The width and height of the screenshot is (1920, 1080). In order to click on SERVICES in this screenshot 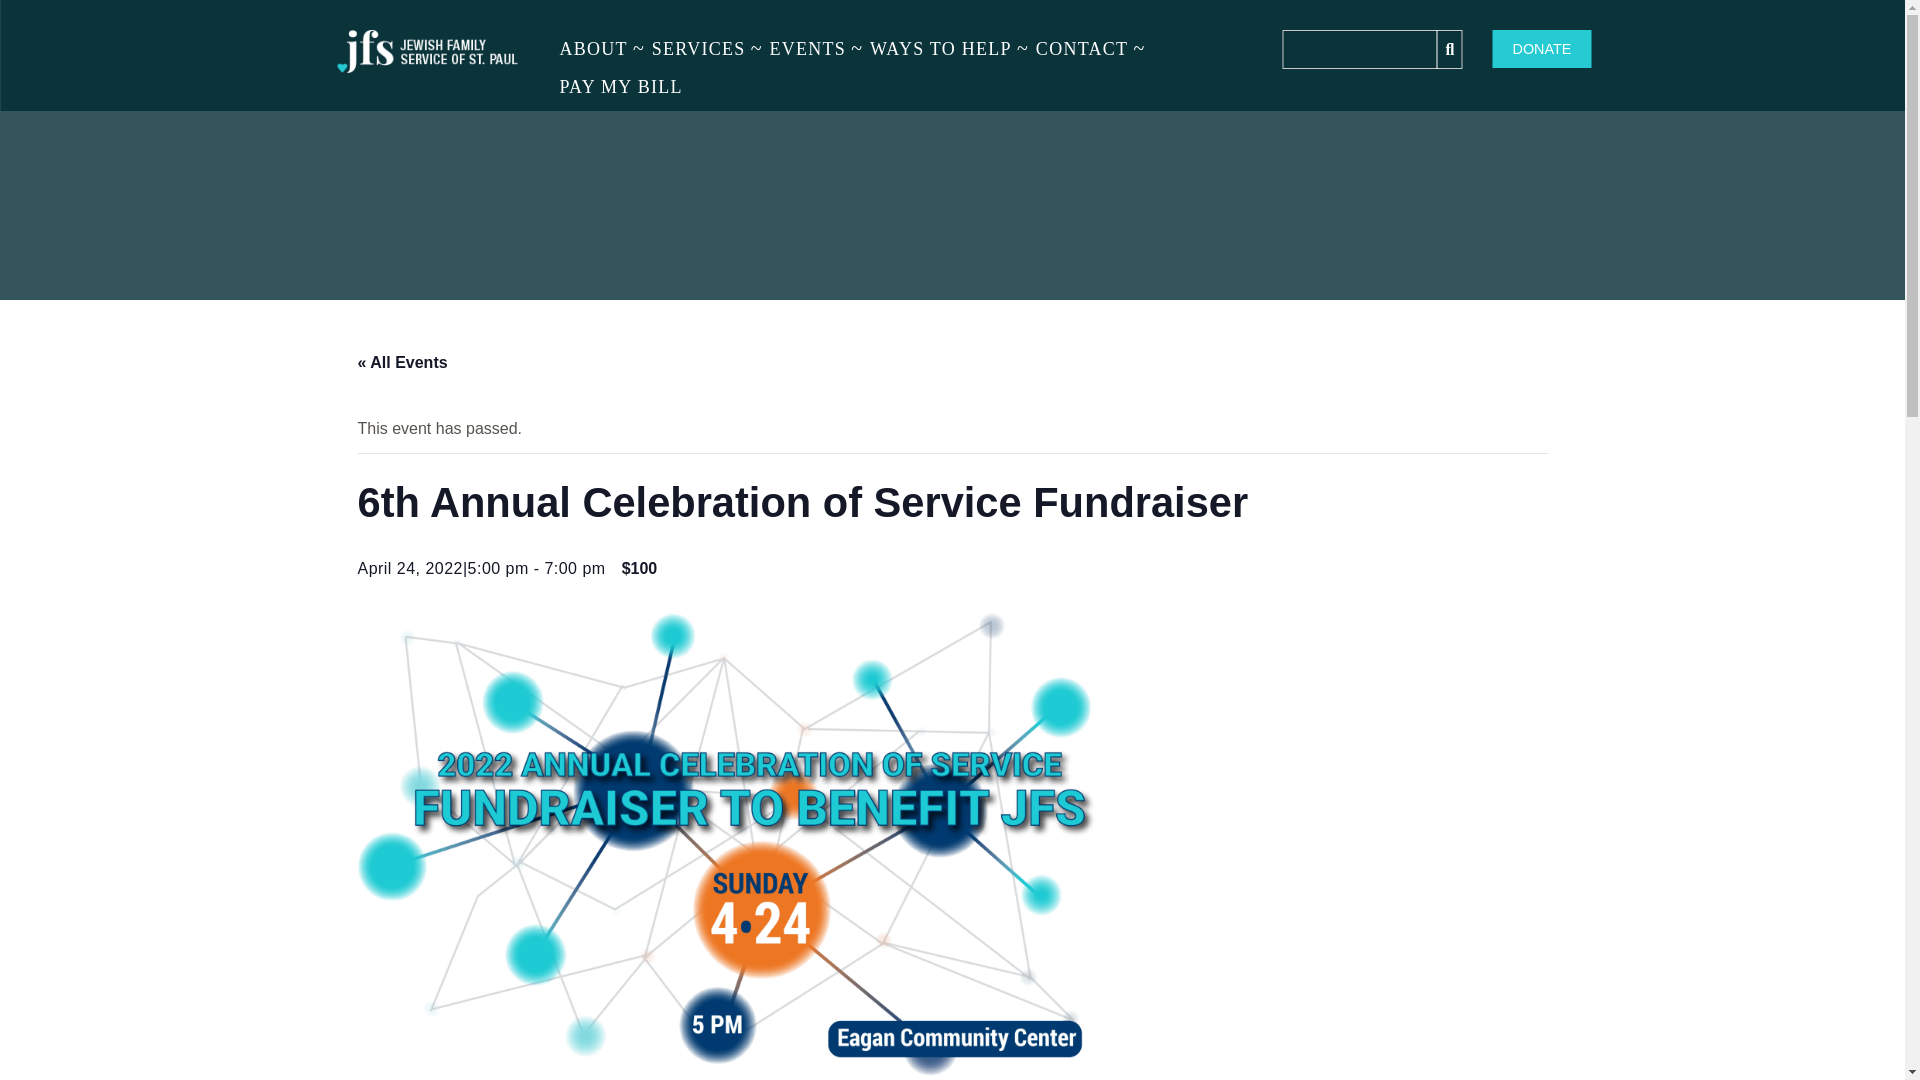, I will do `click(698, 49)`.